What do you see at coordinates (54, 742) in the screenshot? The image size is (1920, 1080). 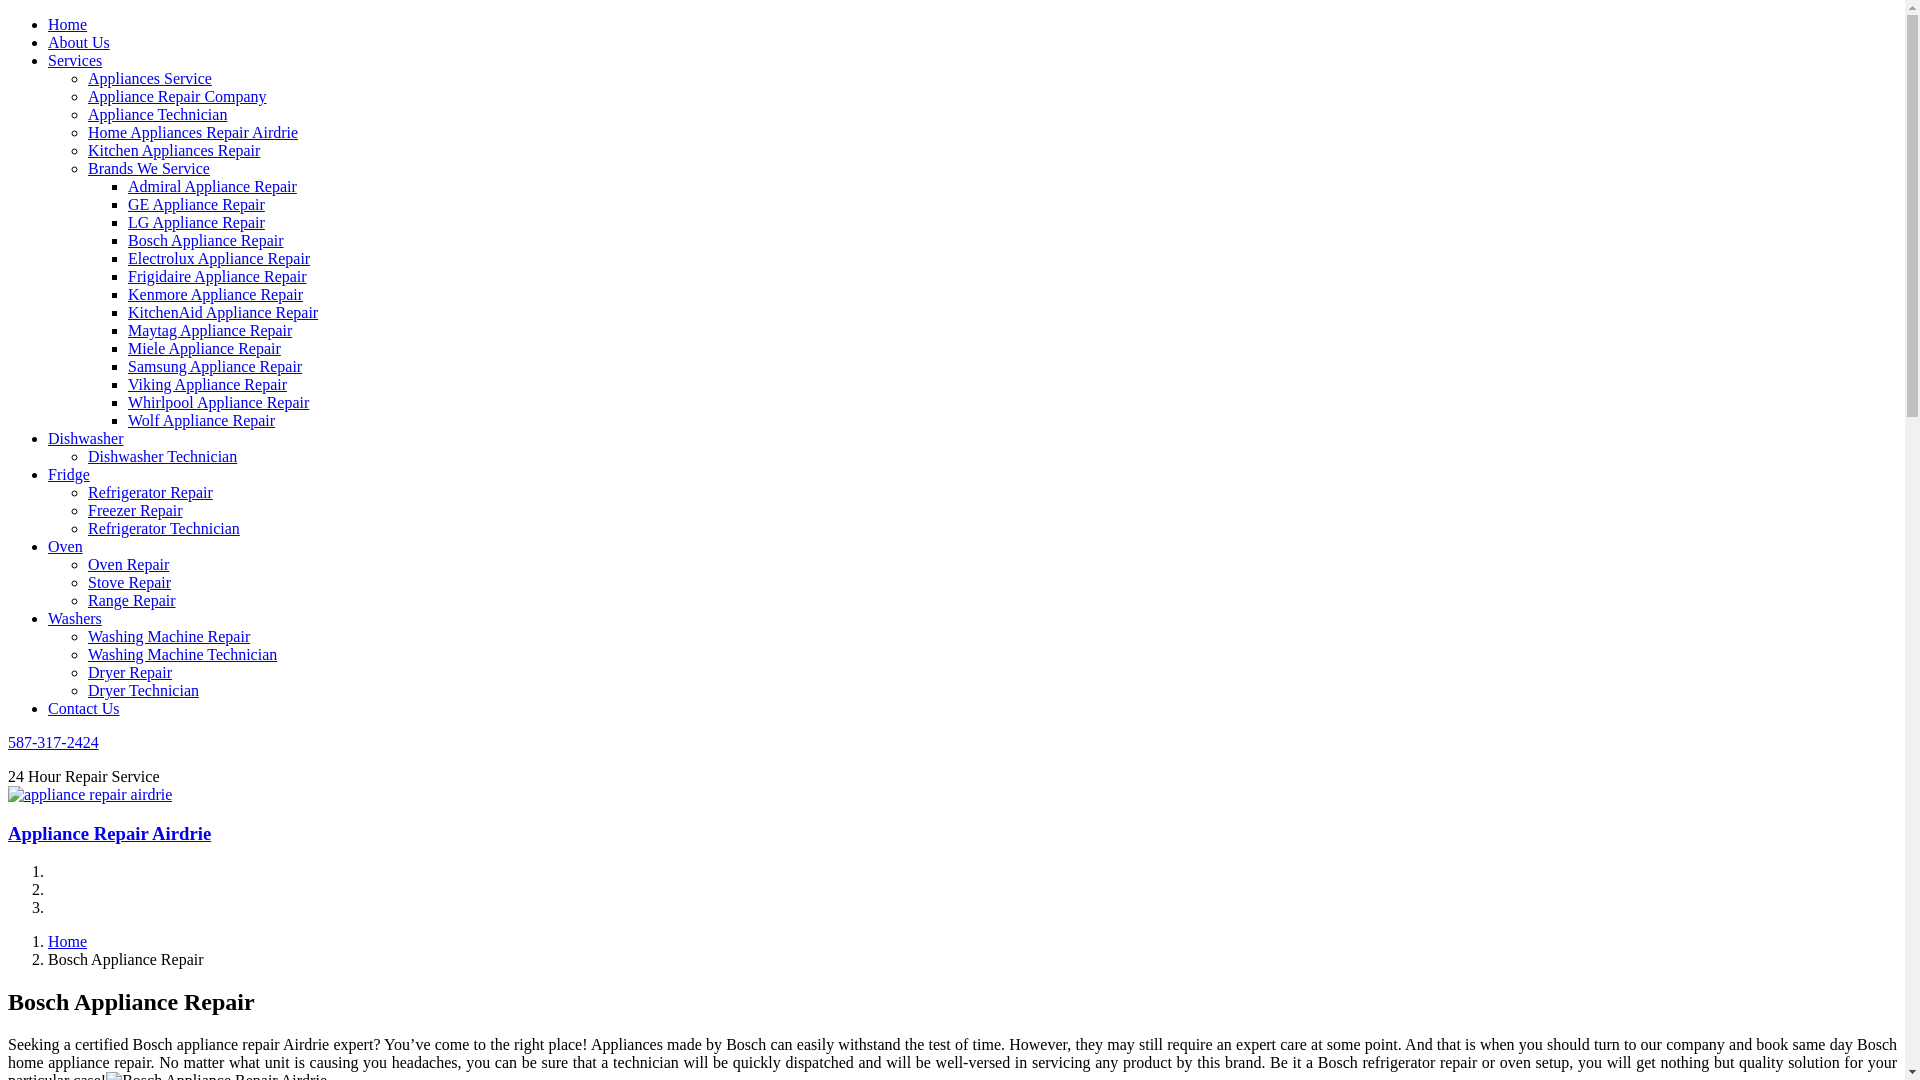 I see `587-317-2424` at bounding box center [54, 742].